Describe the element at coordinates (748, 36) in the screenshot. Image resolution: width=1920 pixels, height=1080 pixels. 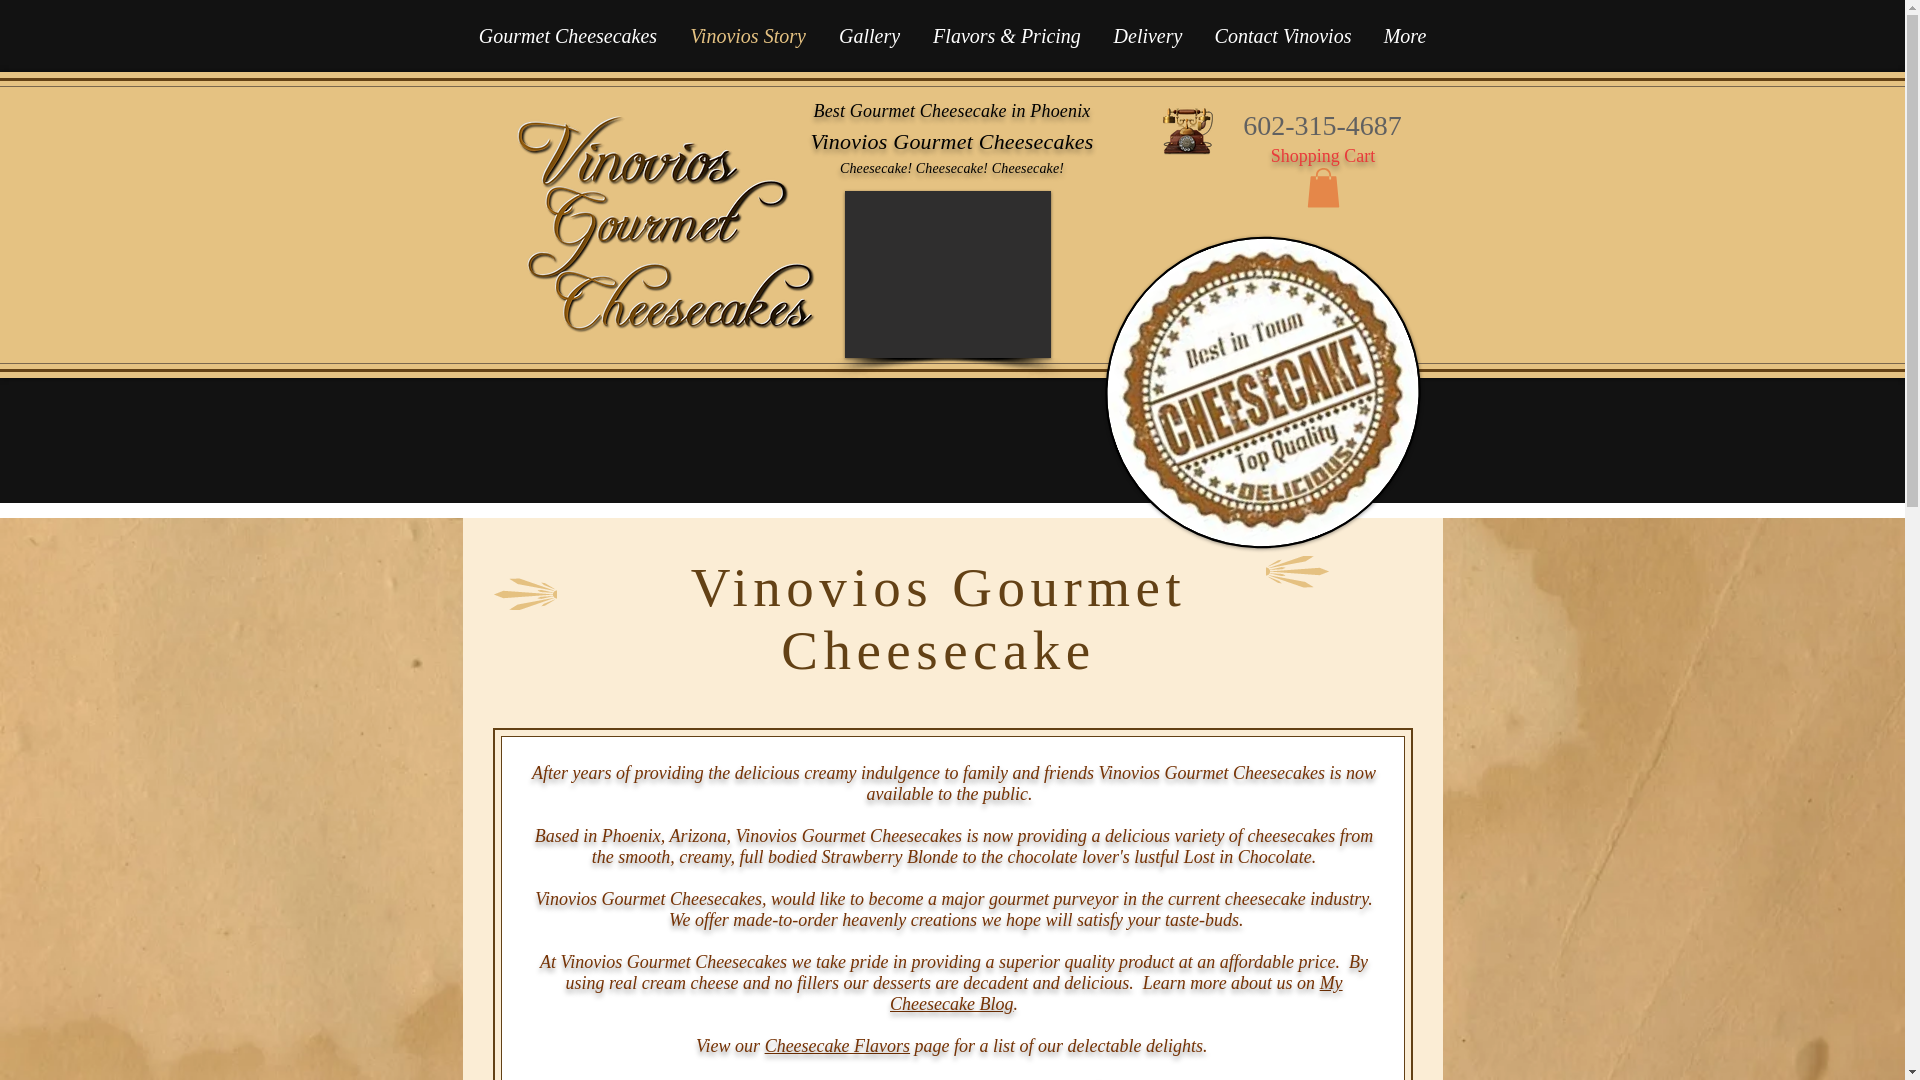
I see `Vinovios Story` at that location.